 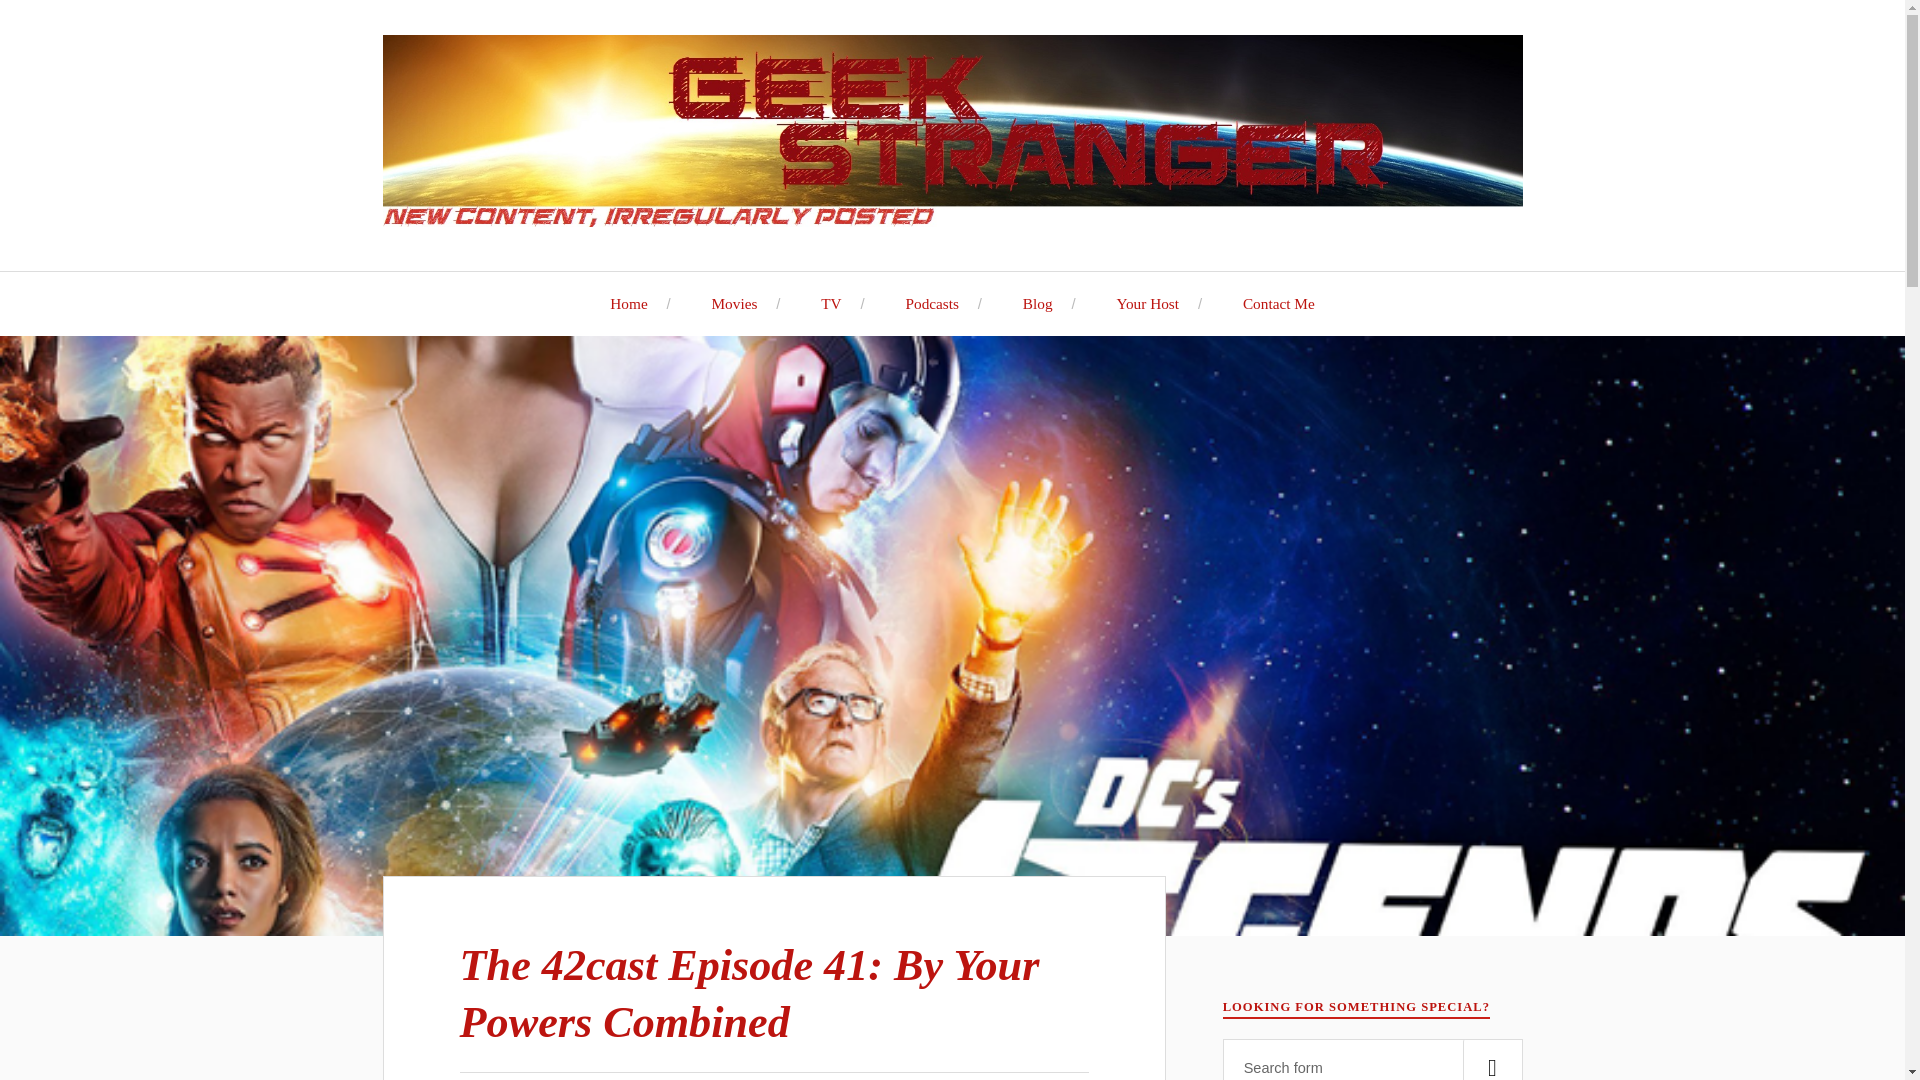 What do you see at coordinates (1137, 303) in the screenshot?
I see `Your Host` at bounding box center [1137, 303].